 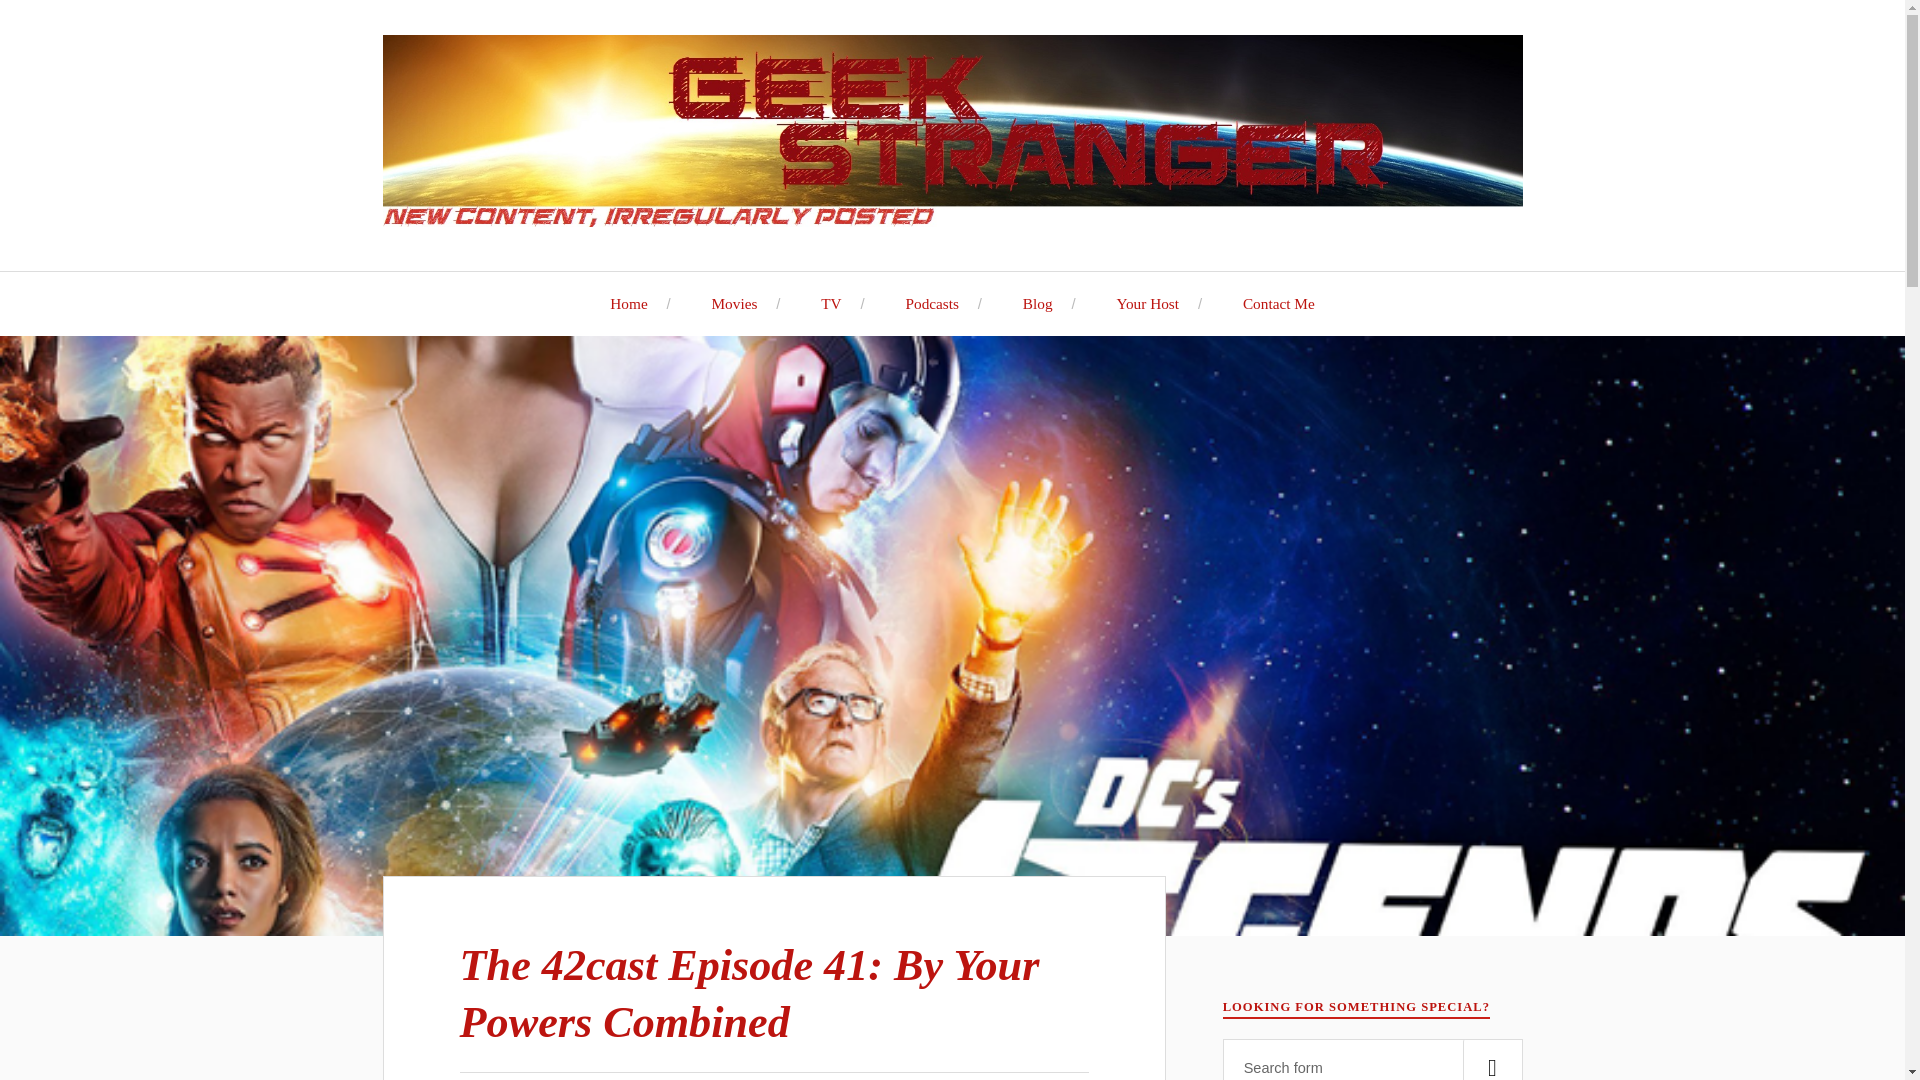 What do you see at coordinates (1137, 303) in the screenshot?
I see `Your Host` at bounding box center [1137, 303].